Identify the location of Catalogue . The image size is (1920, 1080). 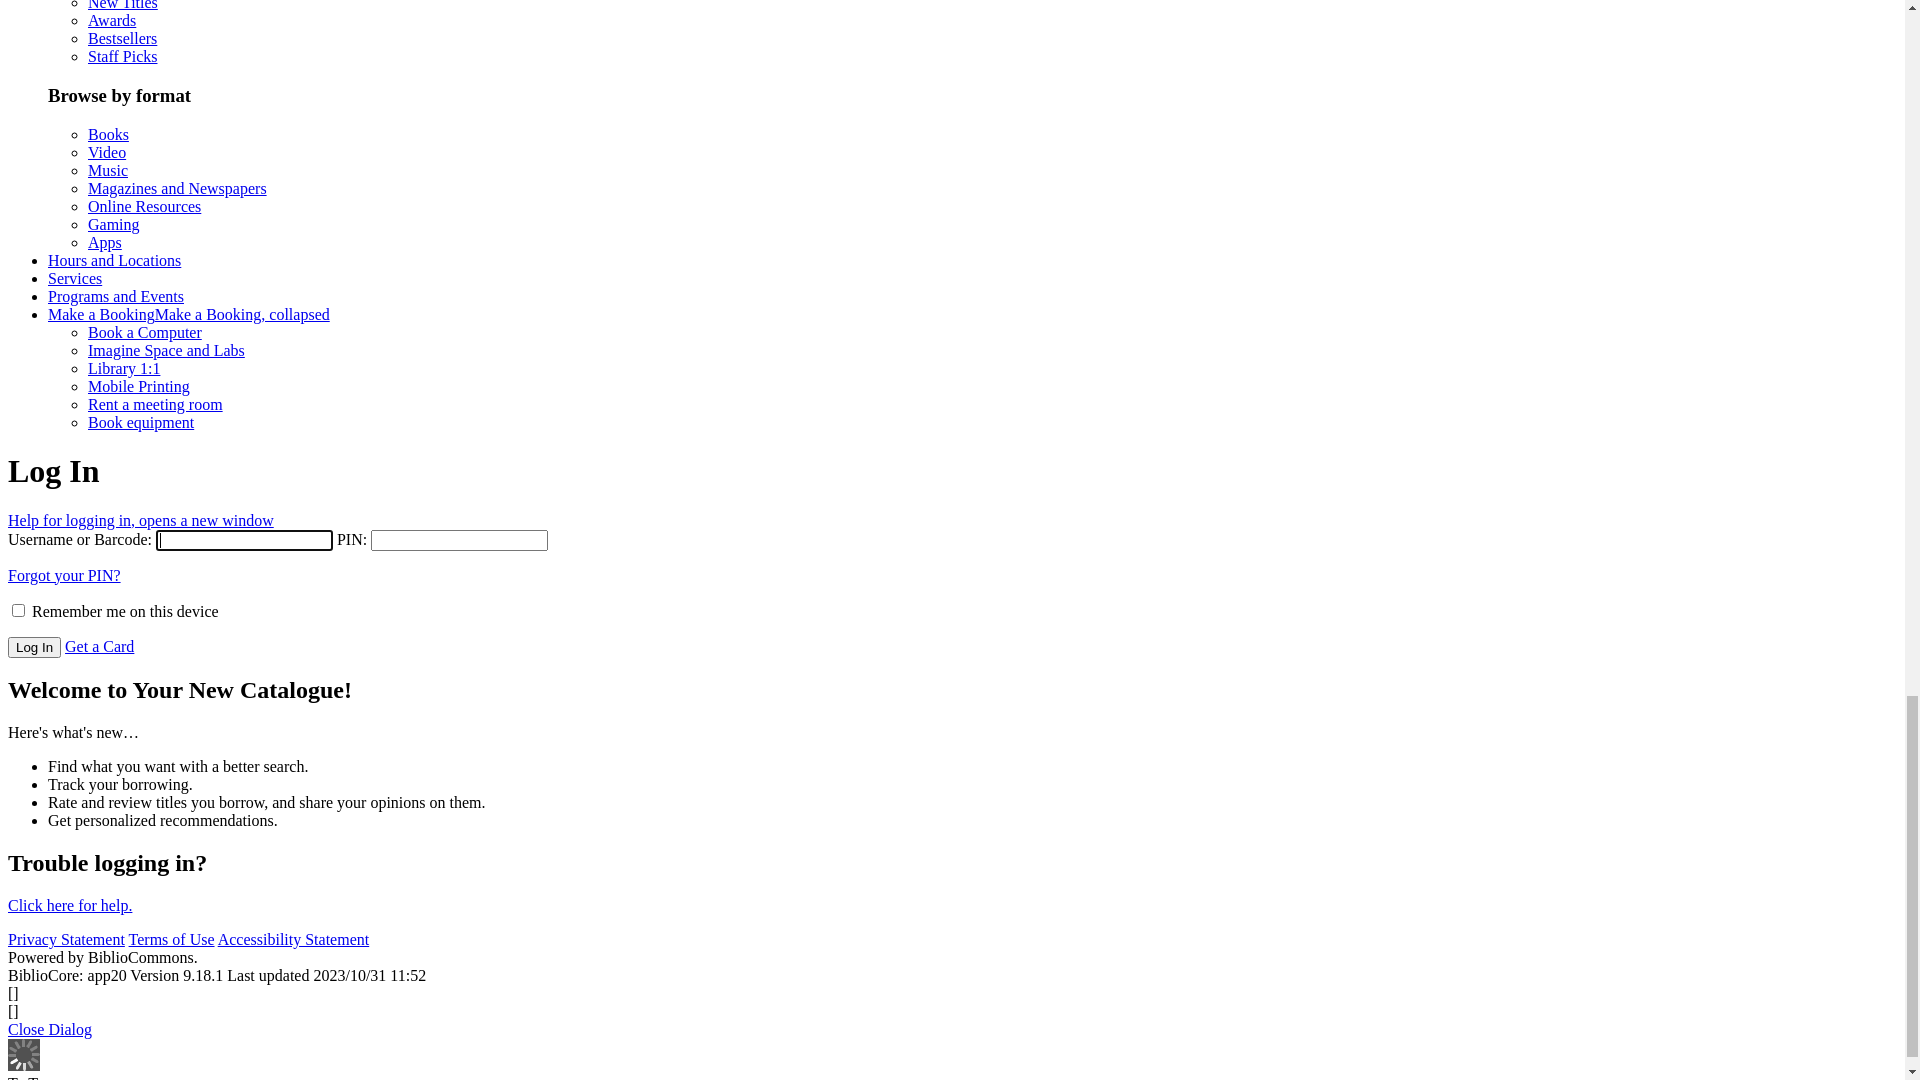
(48, 938).